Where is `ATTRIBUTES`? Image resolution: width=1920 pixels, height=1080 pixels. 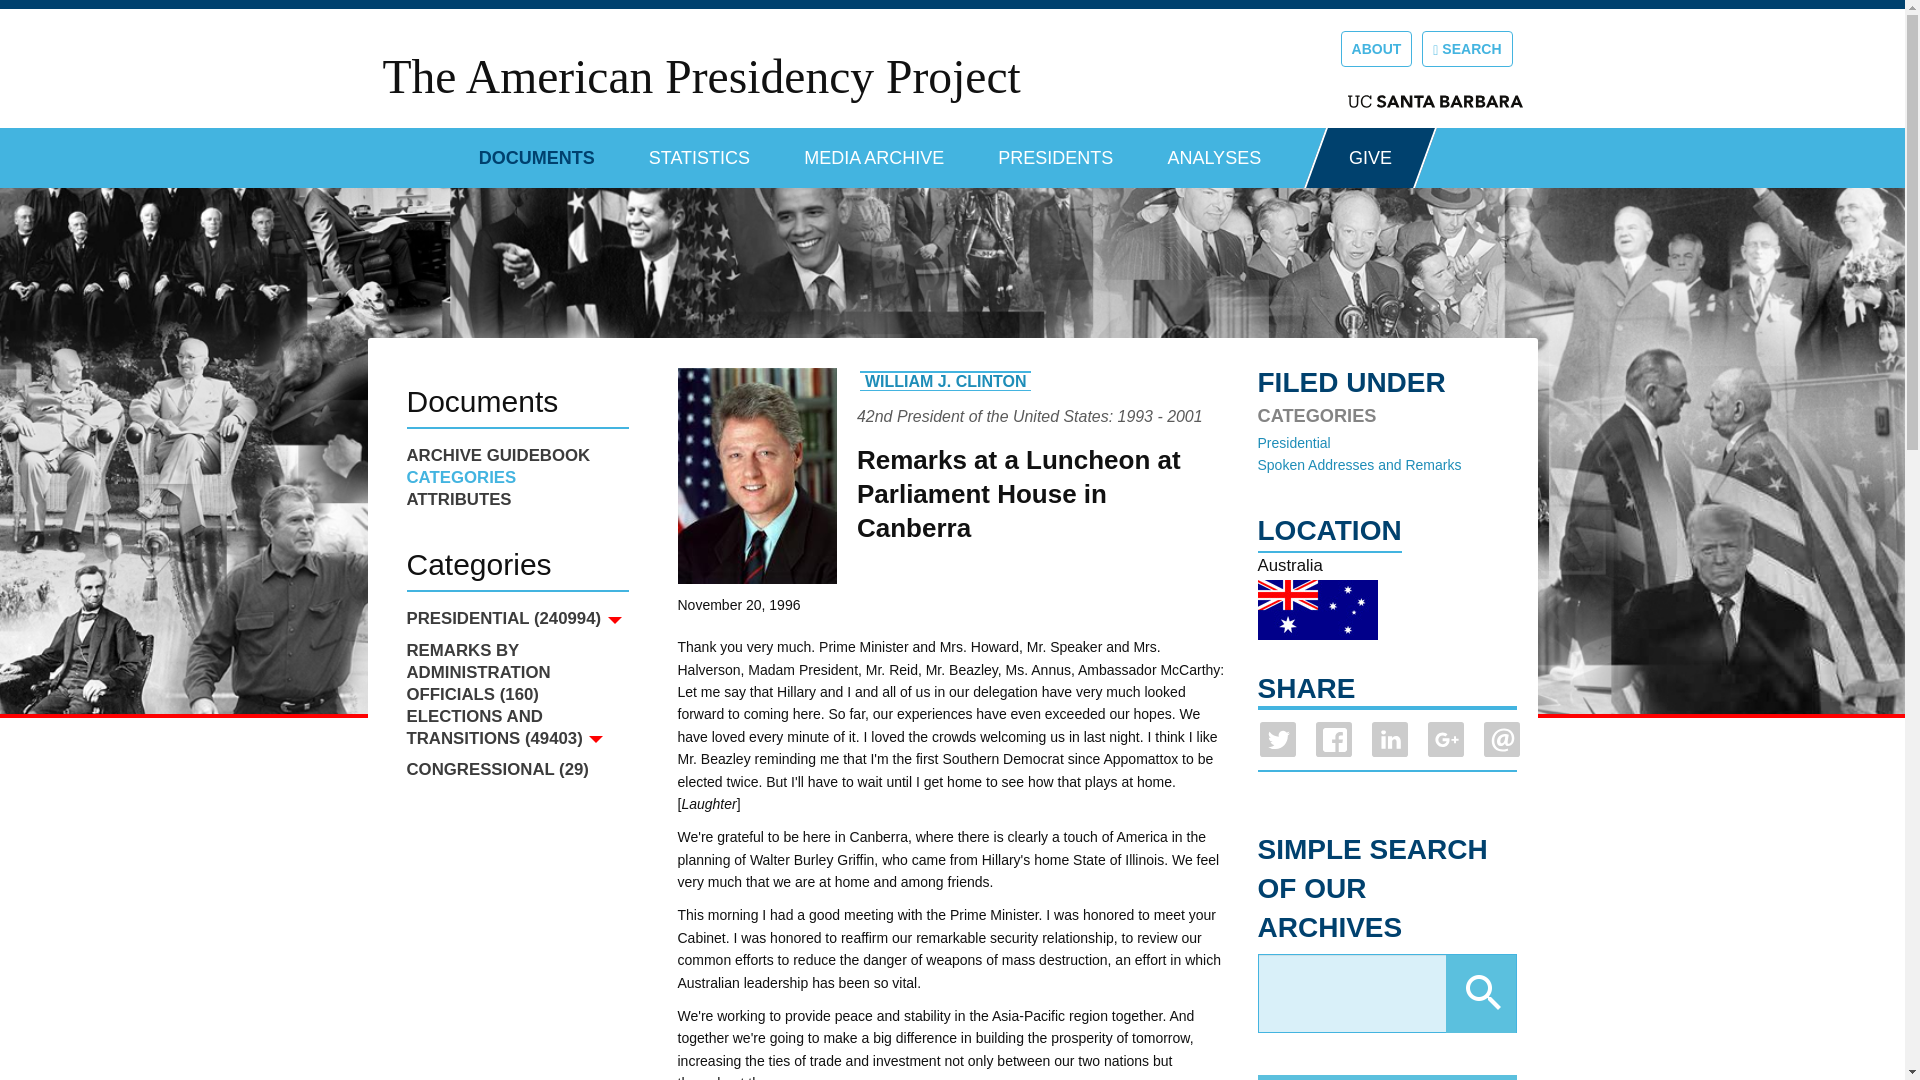 ATTRIBUTES is located at coordinates (516, 500).